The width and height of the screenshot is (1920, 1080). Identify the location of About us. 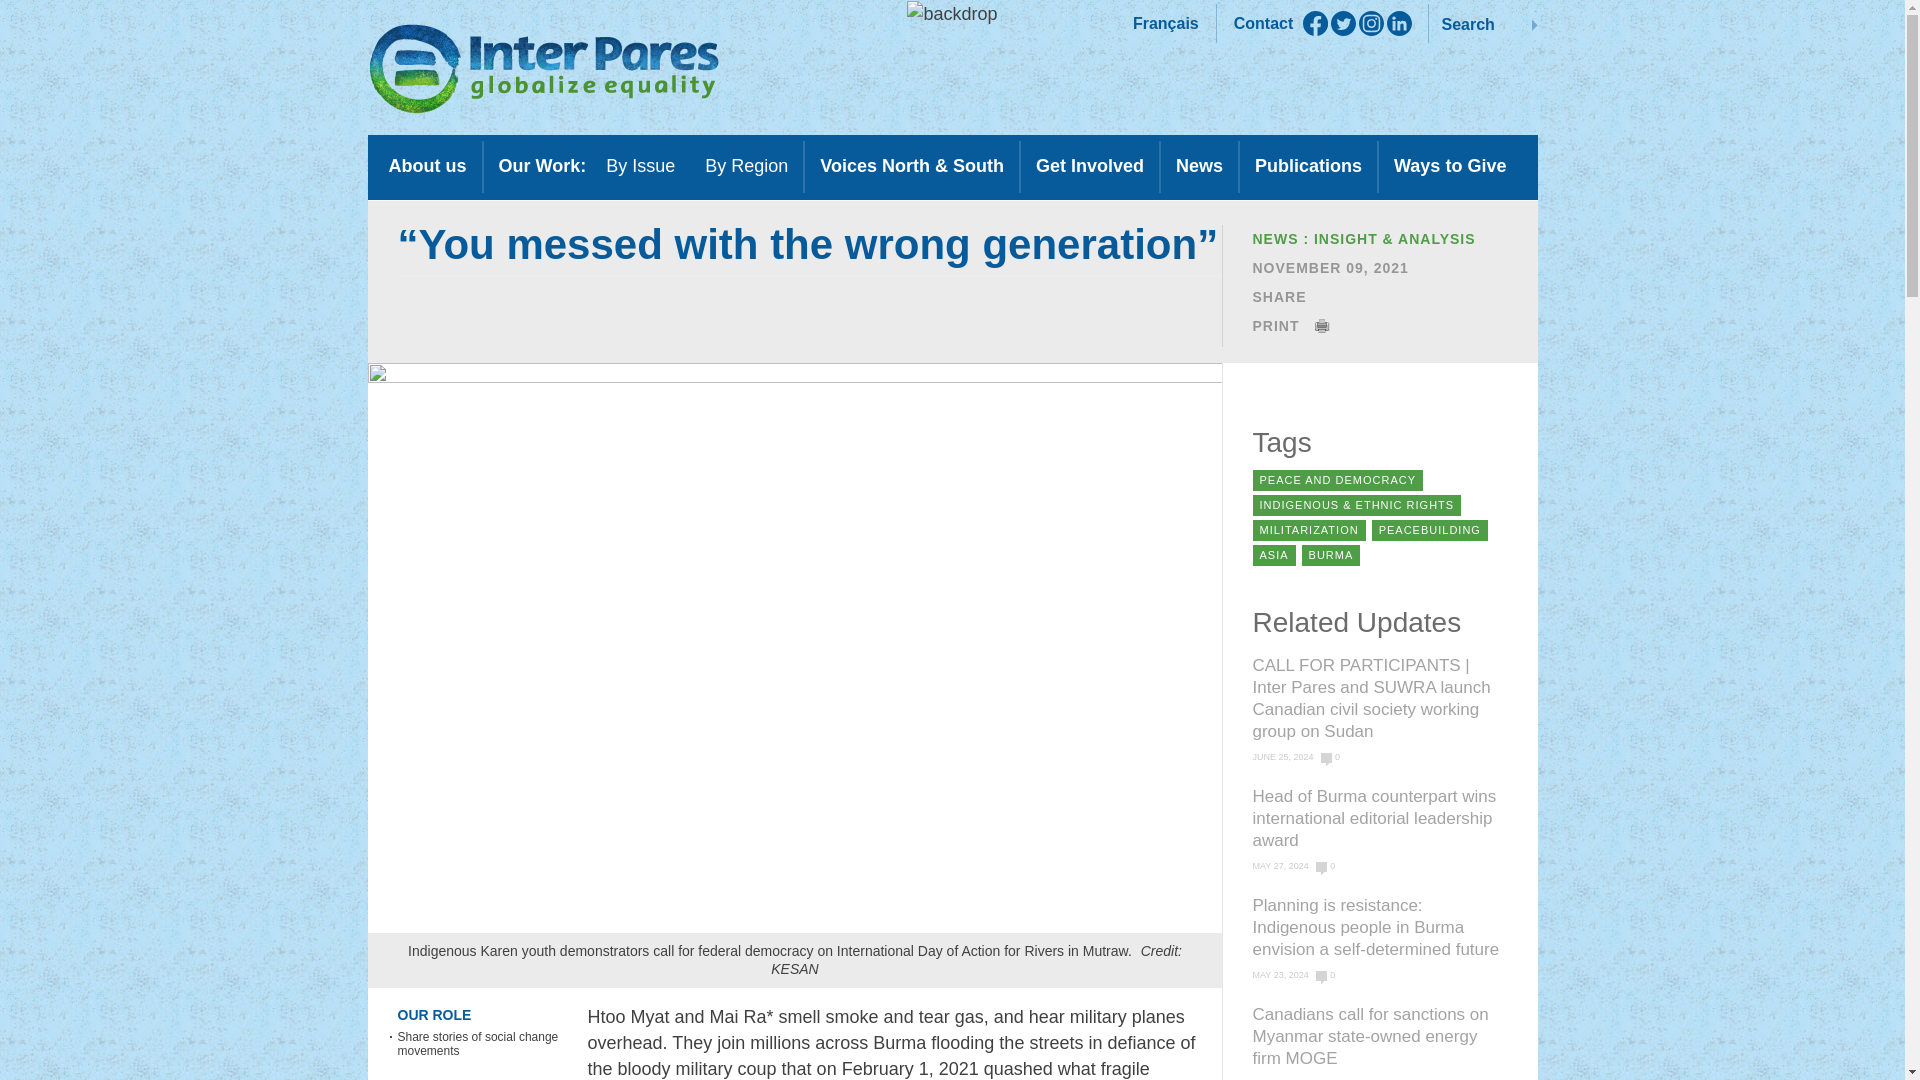
(428, 170).